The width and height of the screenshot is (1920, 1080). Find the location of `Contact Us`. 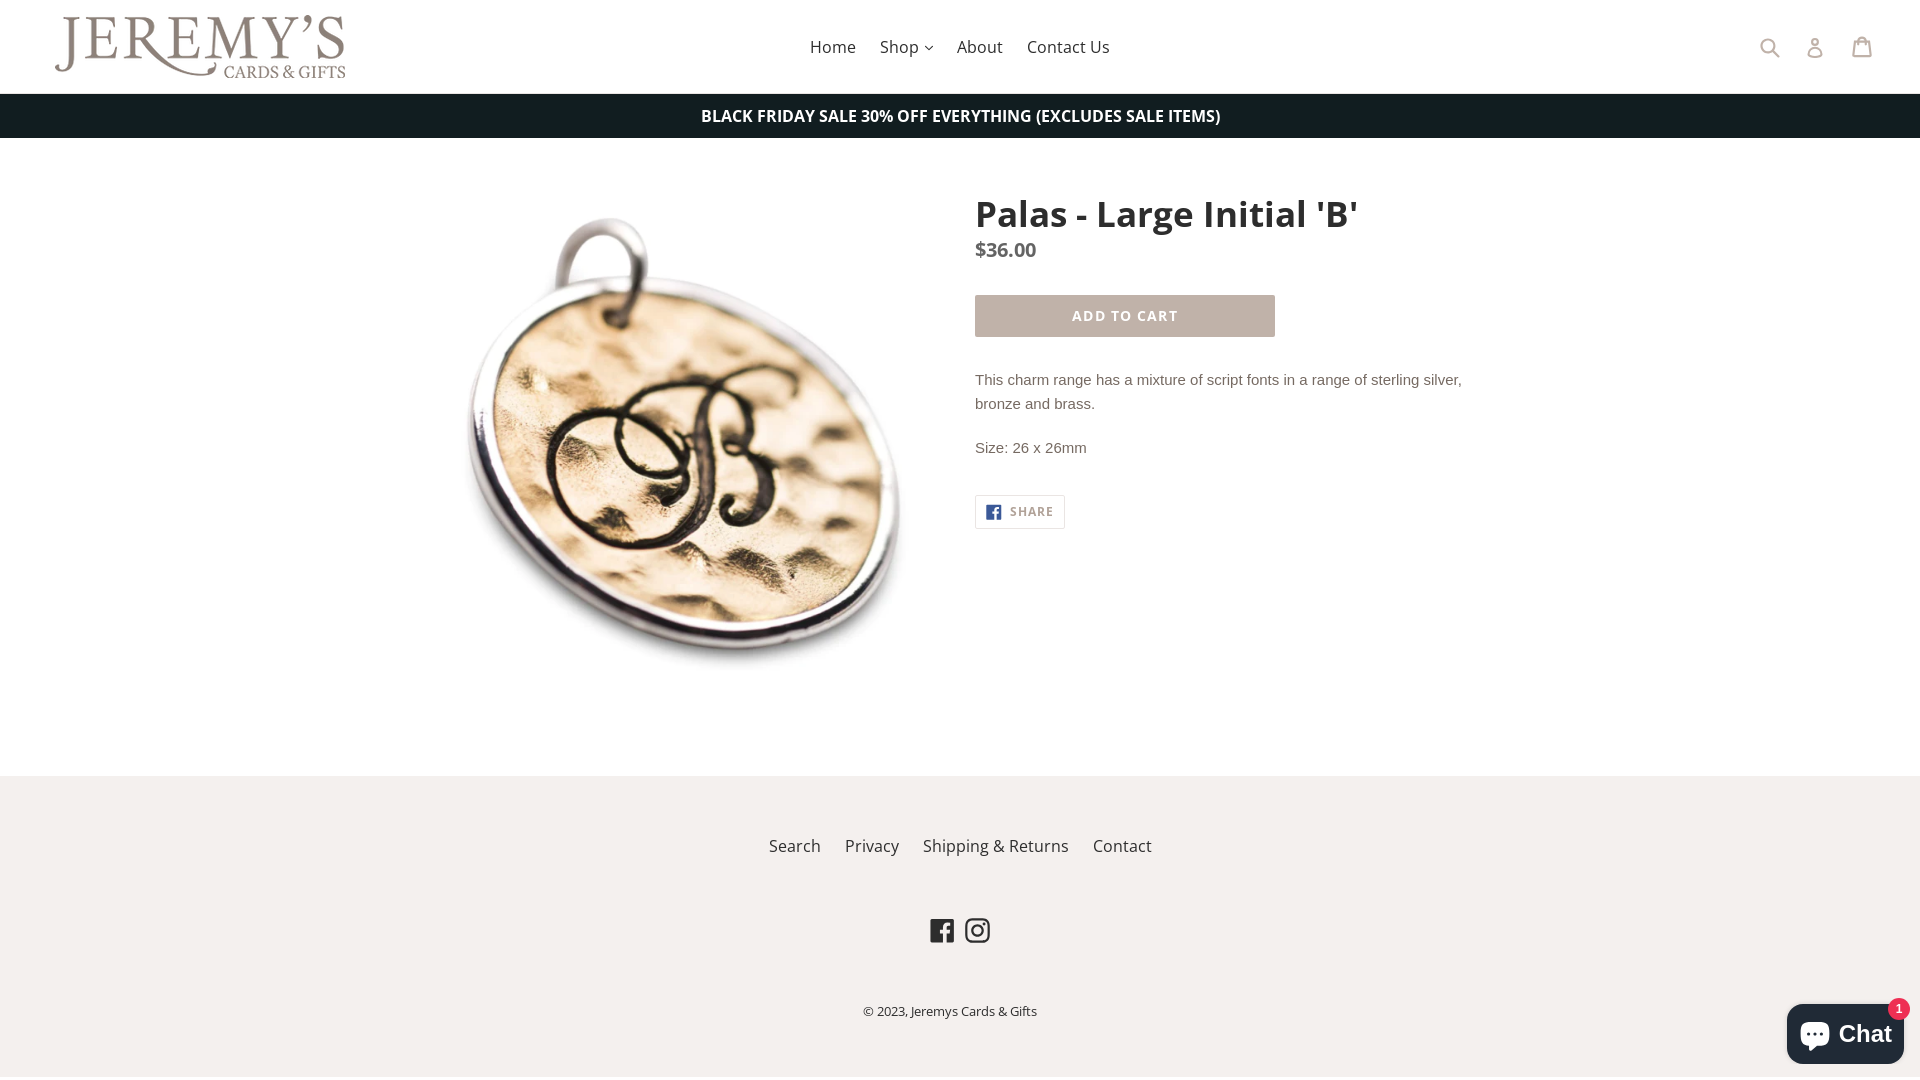

Contact Us is located at coordinates (1068, 47).